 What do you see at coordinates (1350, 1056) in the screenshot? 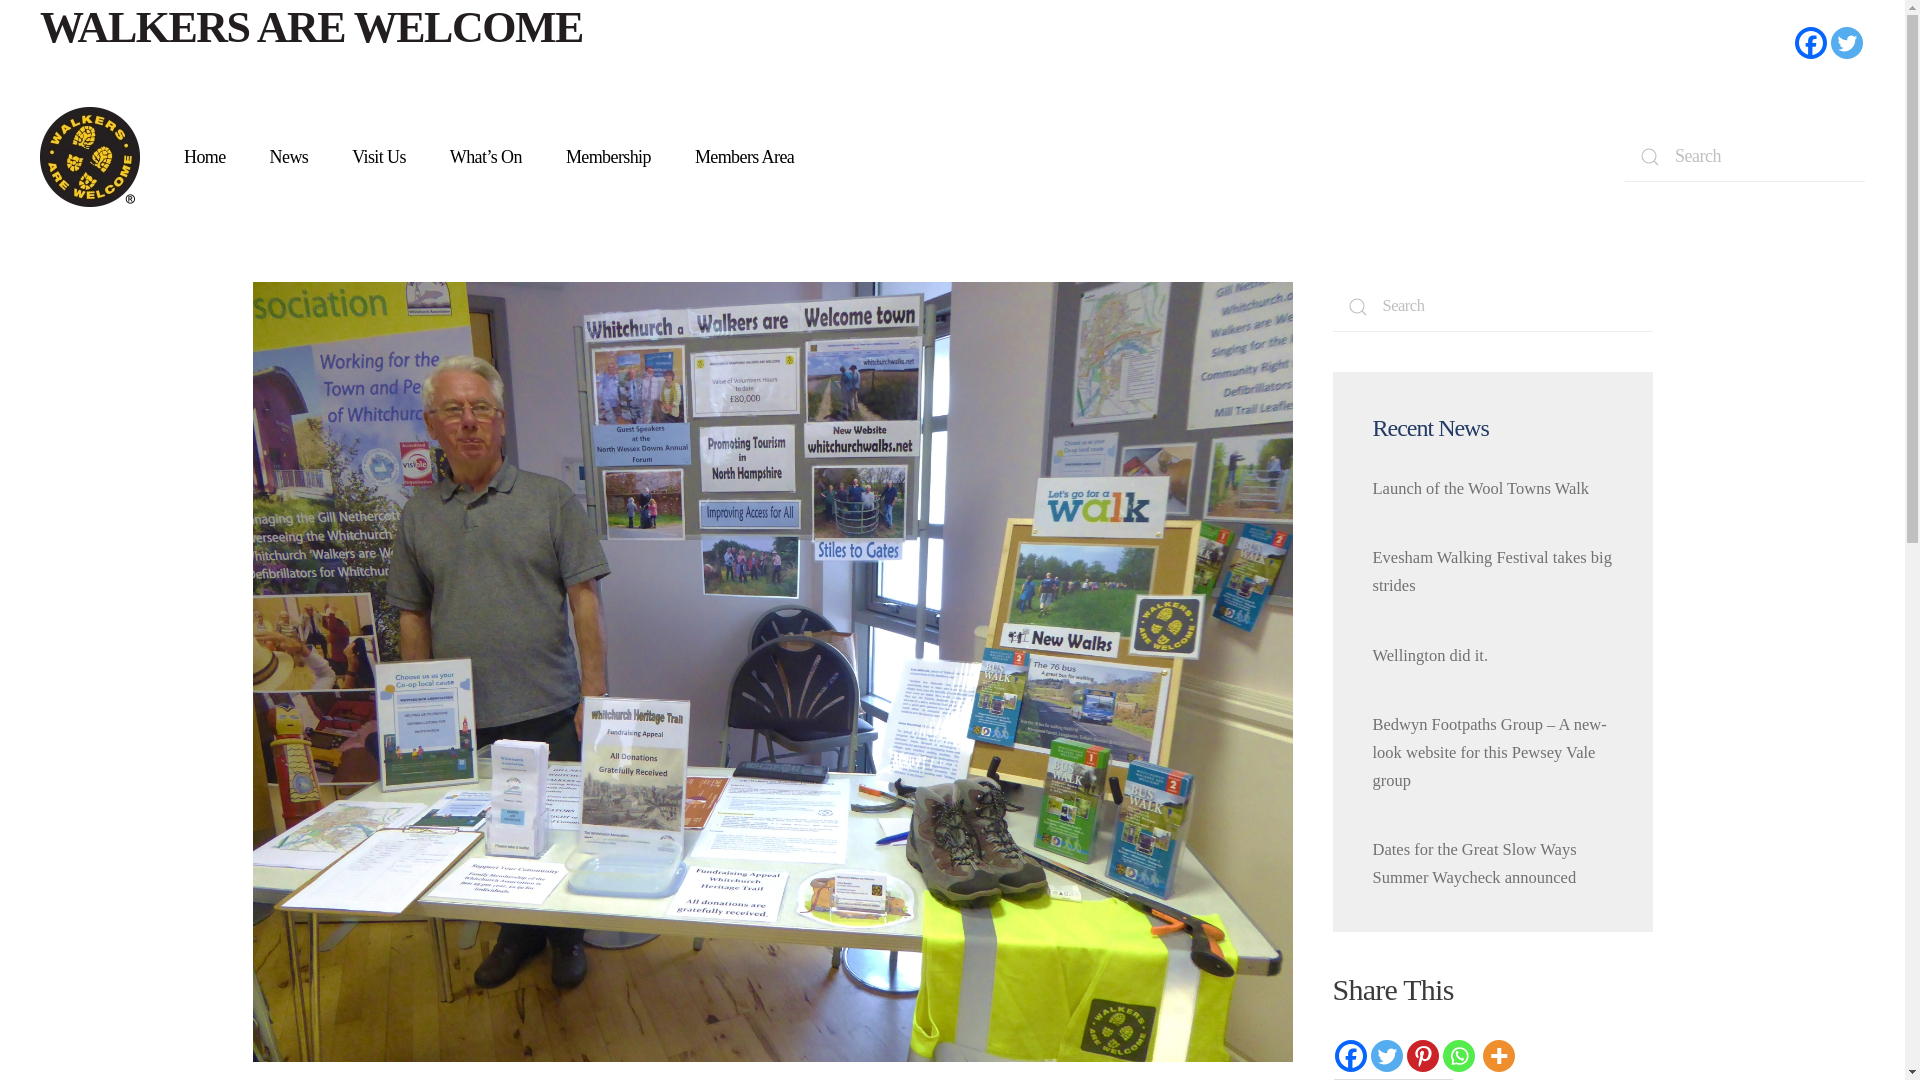
I see `Facebook` at bounding box center [1350, 1056].